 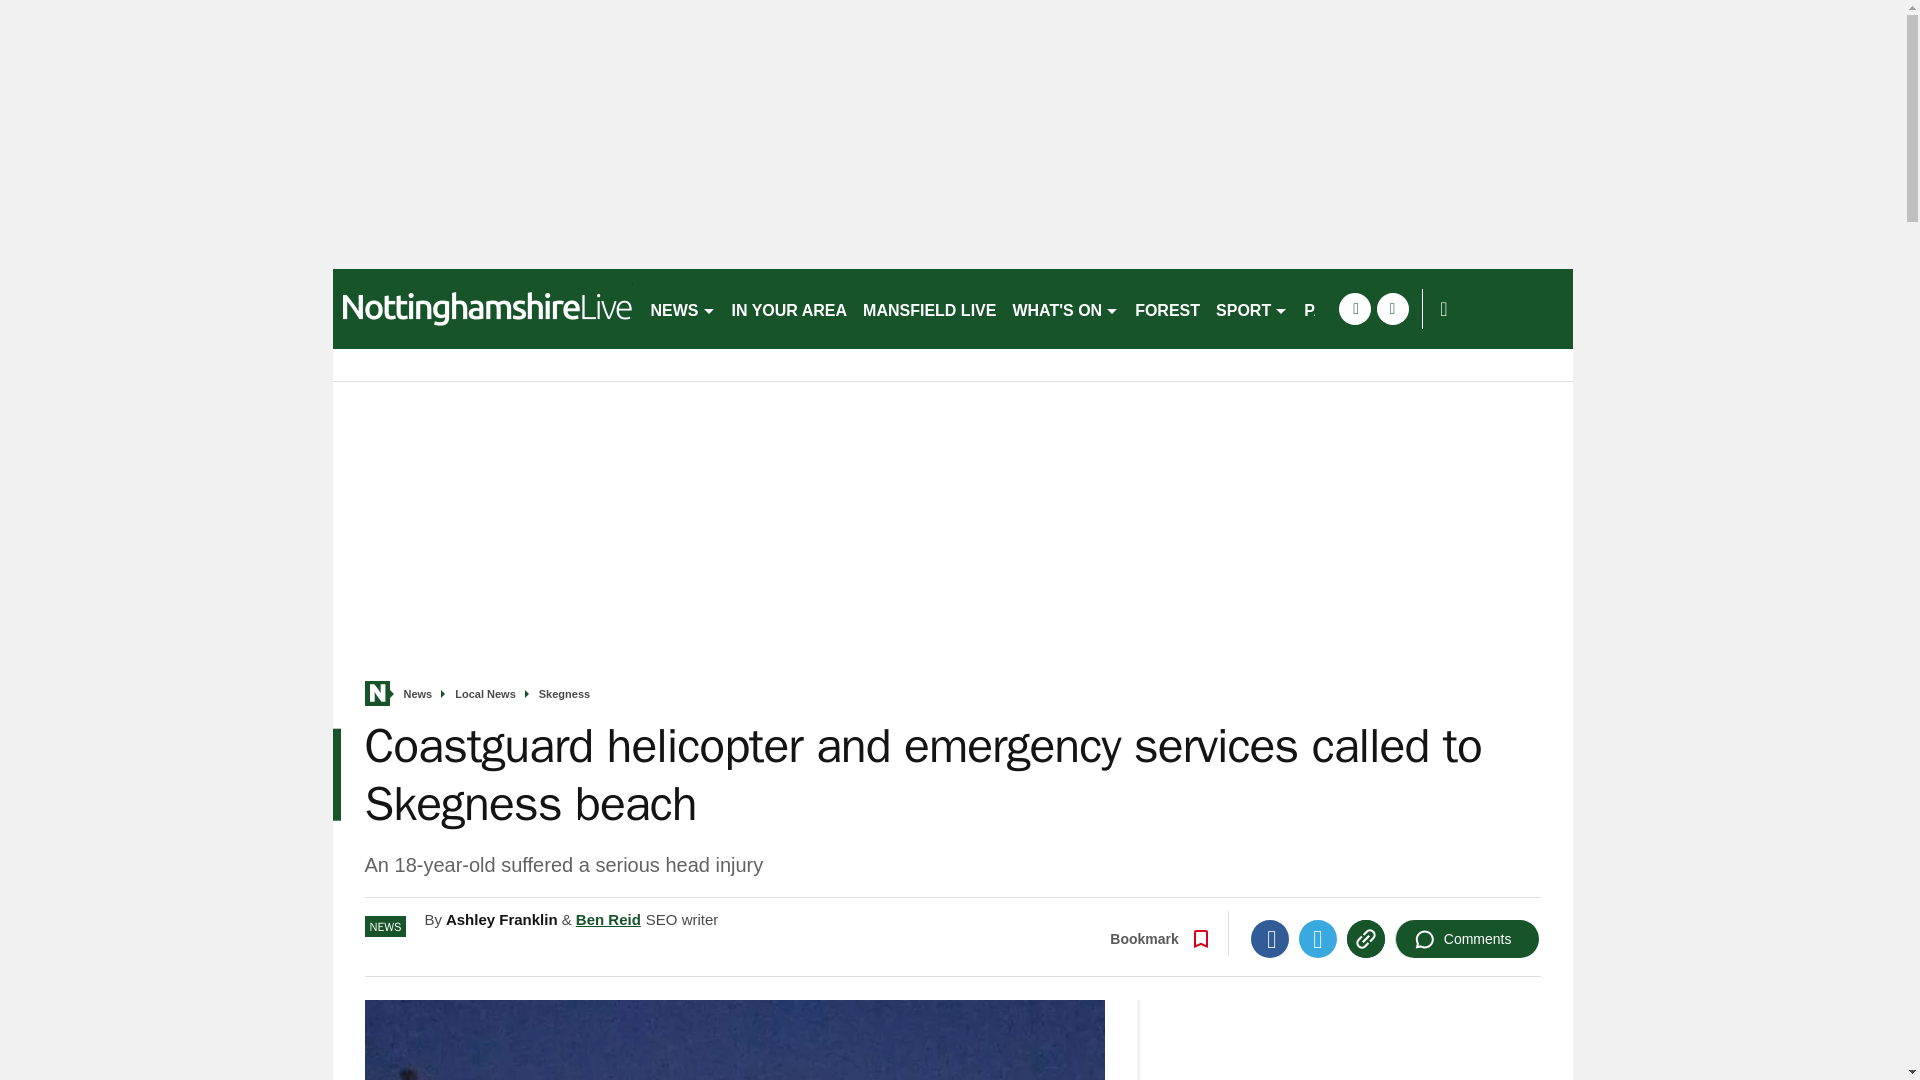 I want to click on Facebook, so click(x=1270, y=938).